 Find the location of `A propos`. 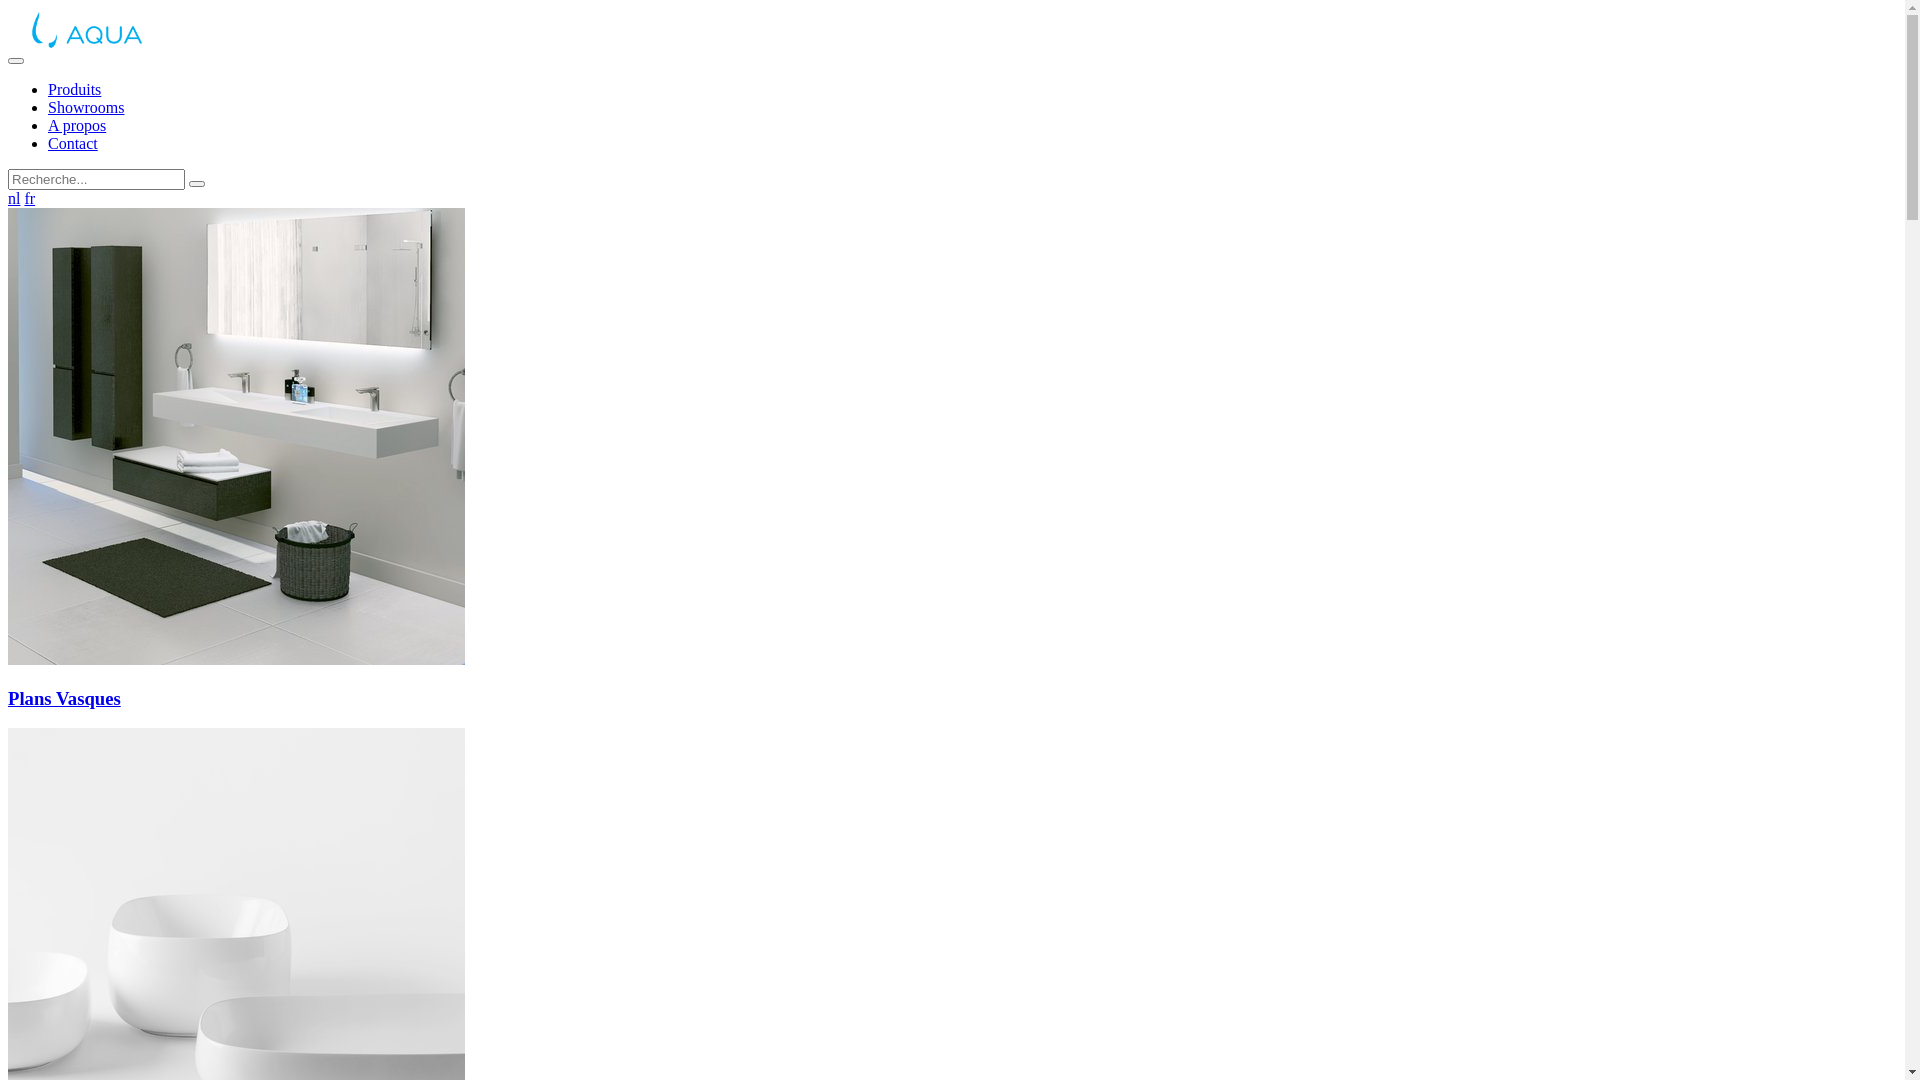

A propos is located at coordinates (77, 126).